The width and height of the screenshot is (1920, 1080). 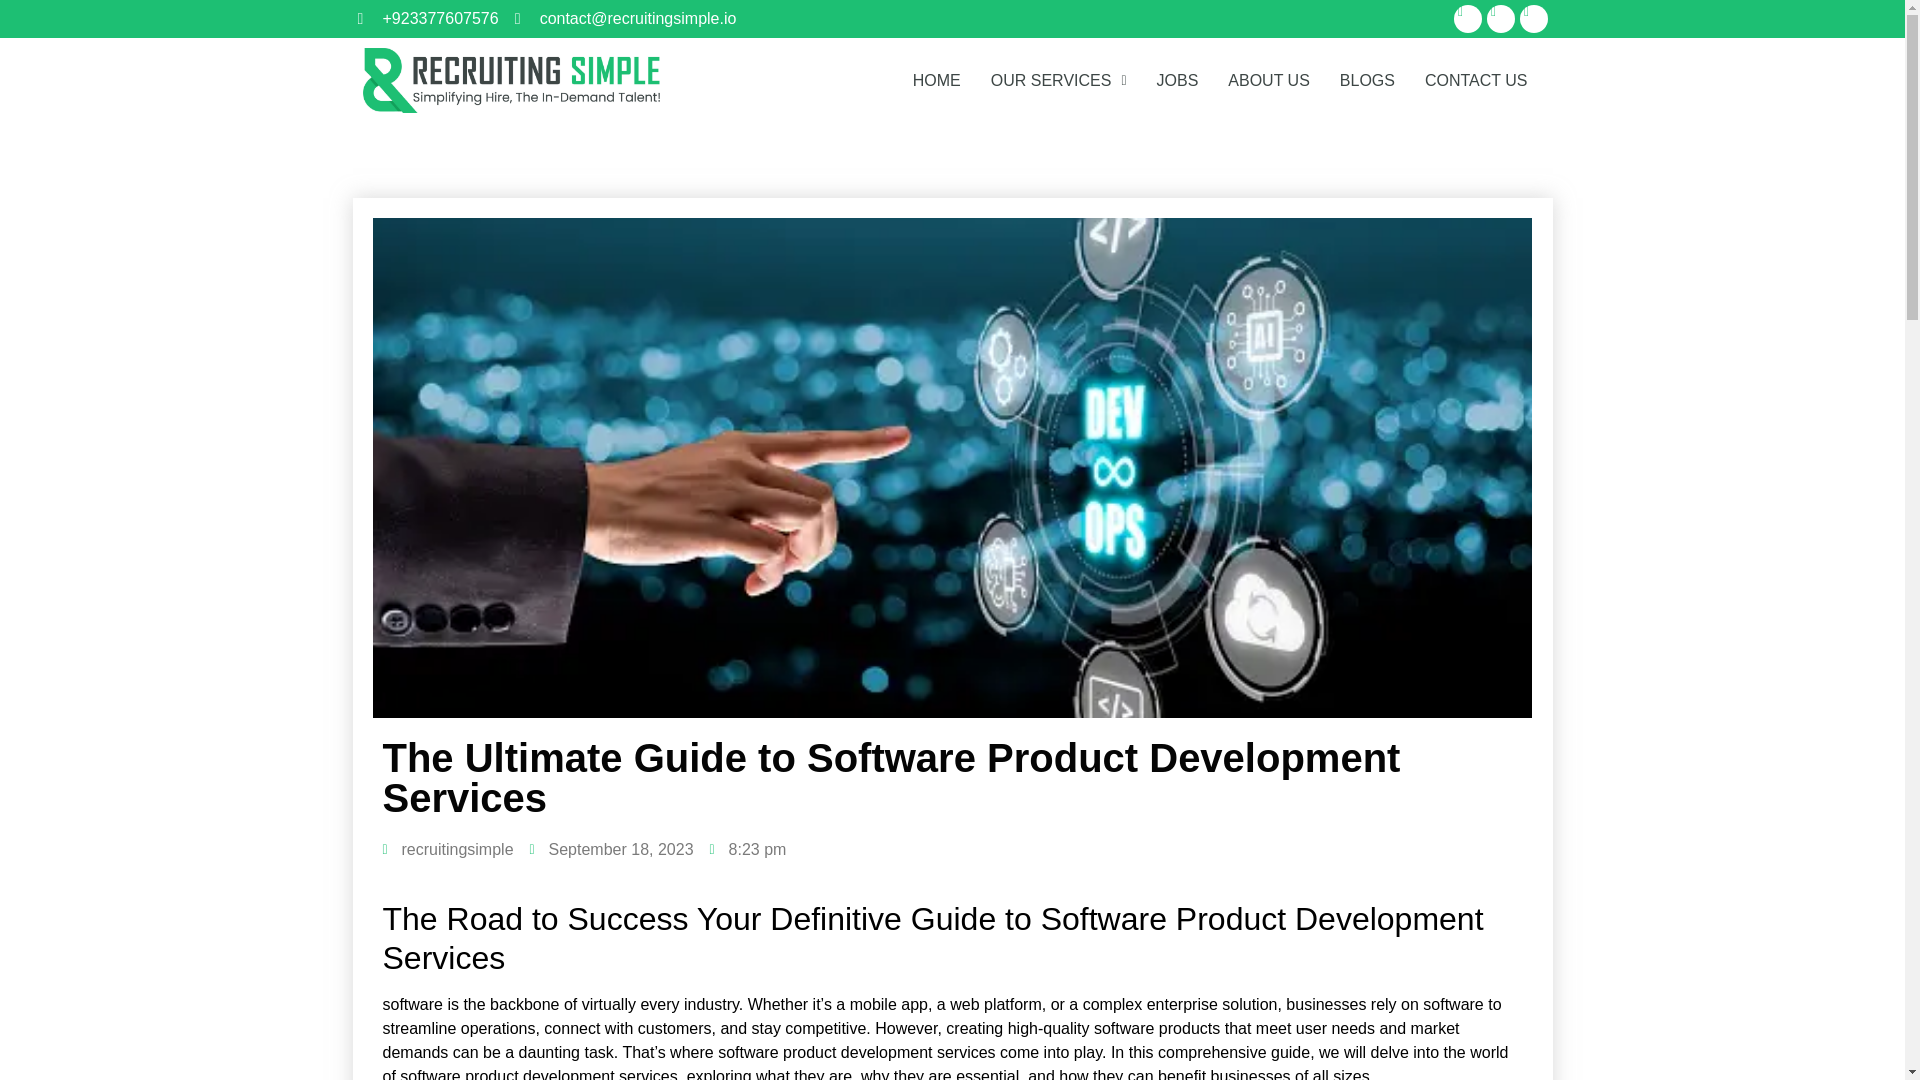 What do you see at coordinates (1058, 80) in the screenshot?
I see `OUR SERVICES` at bounding box center [1058, 80].